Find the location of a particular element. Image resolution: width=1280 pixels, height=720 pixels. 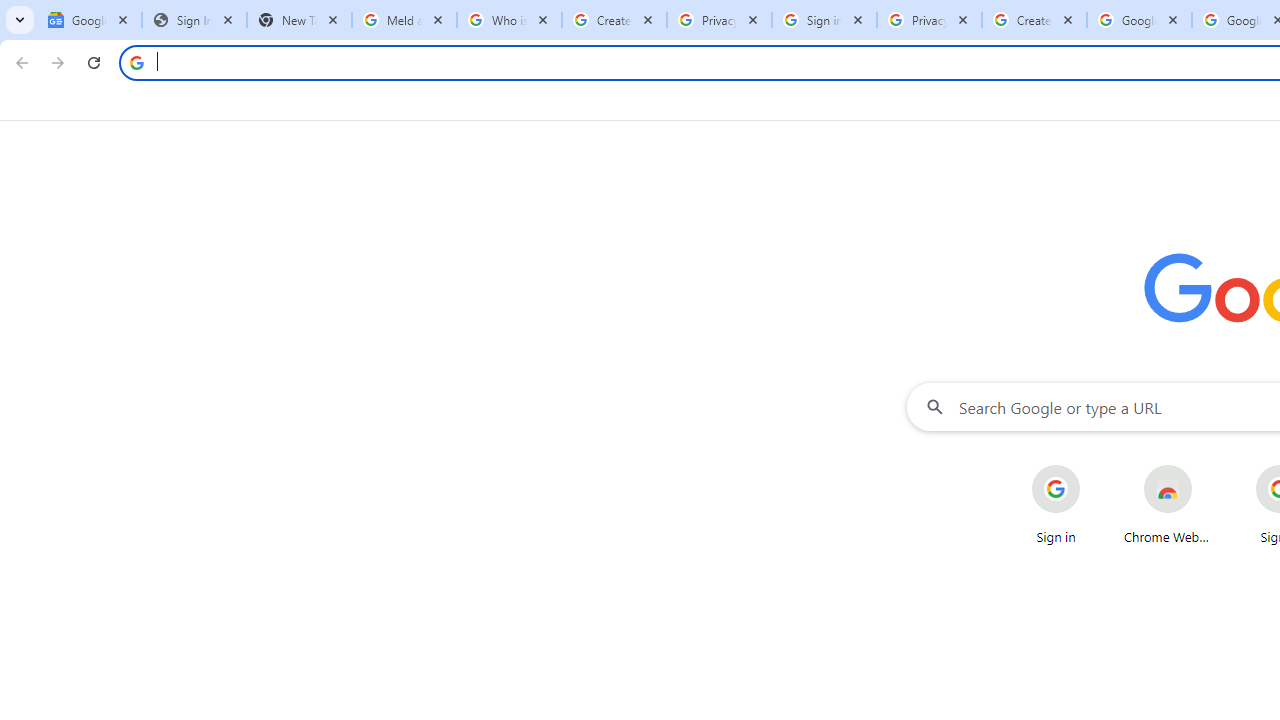

Who is my administrator? - Google Account Help is located at coordinates (509, 20).